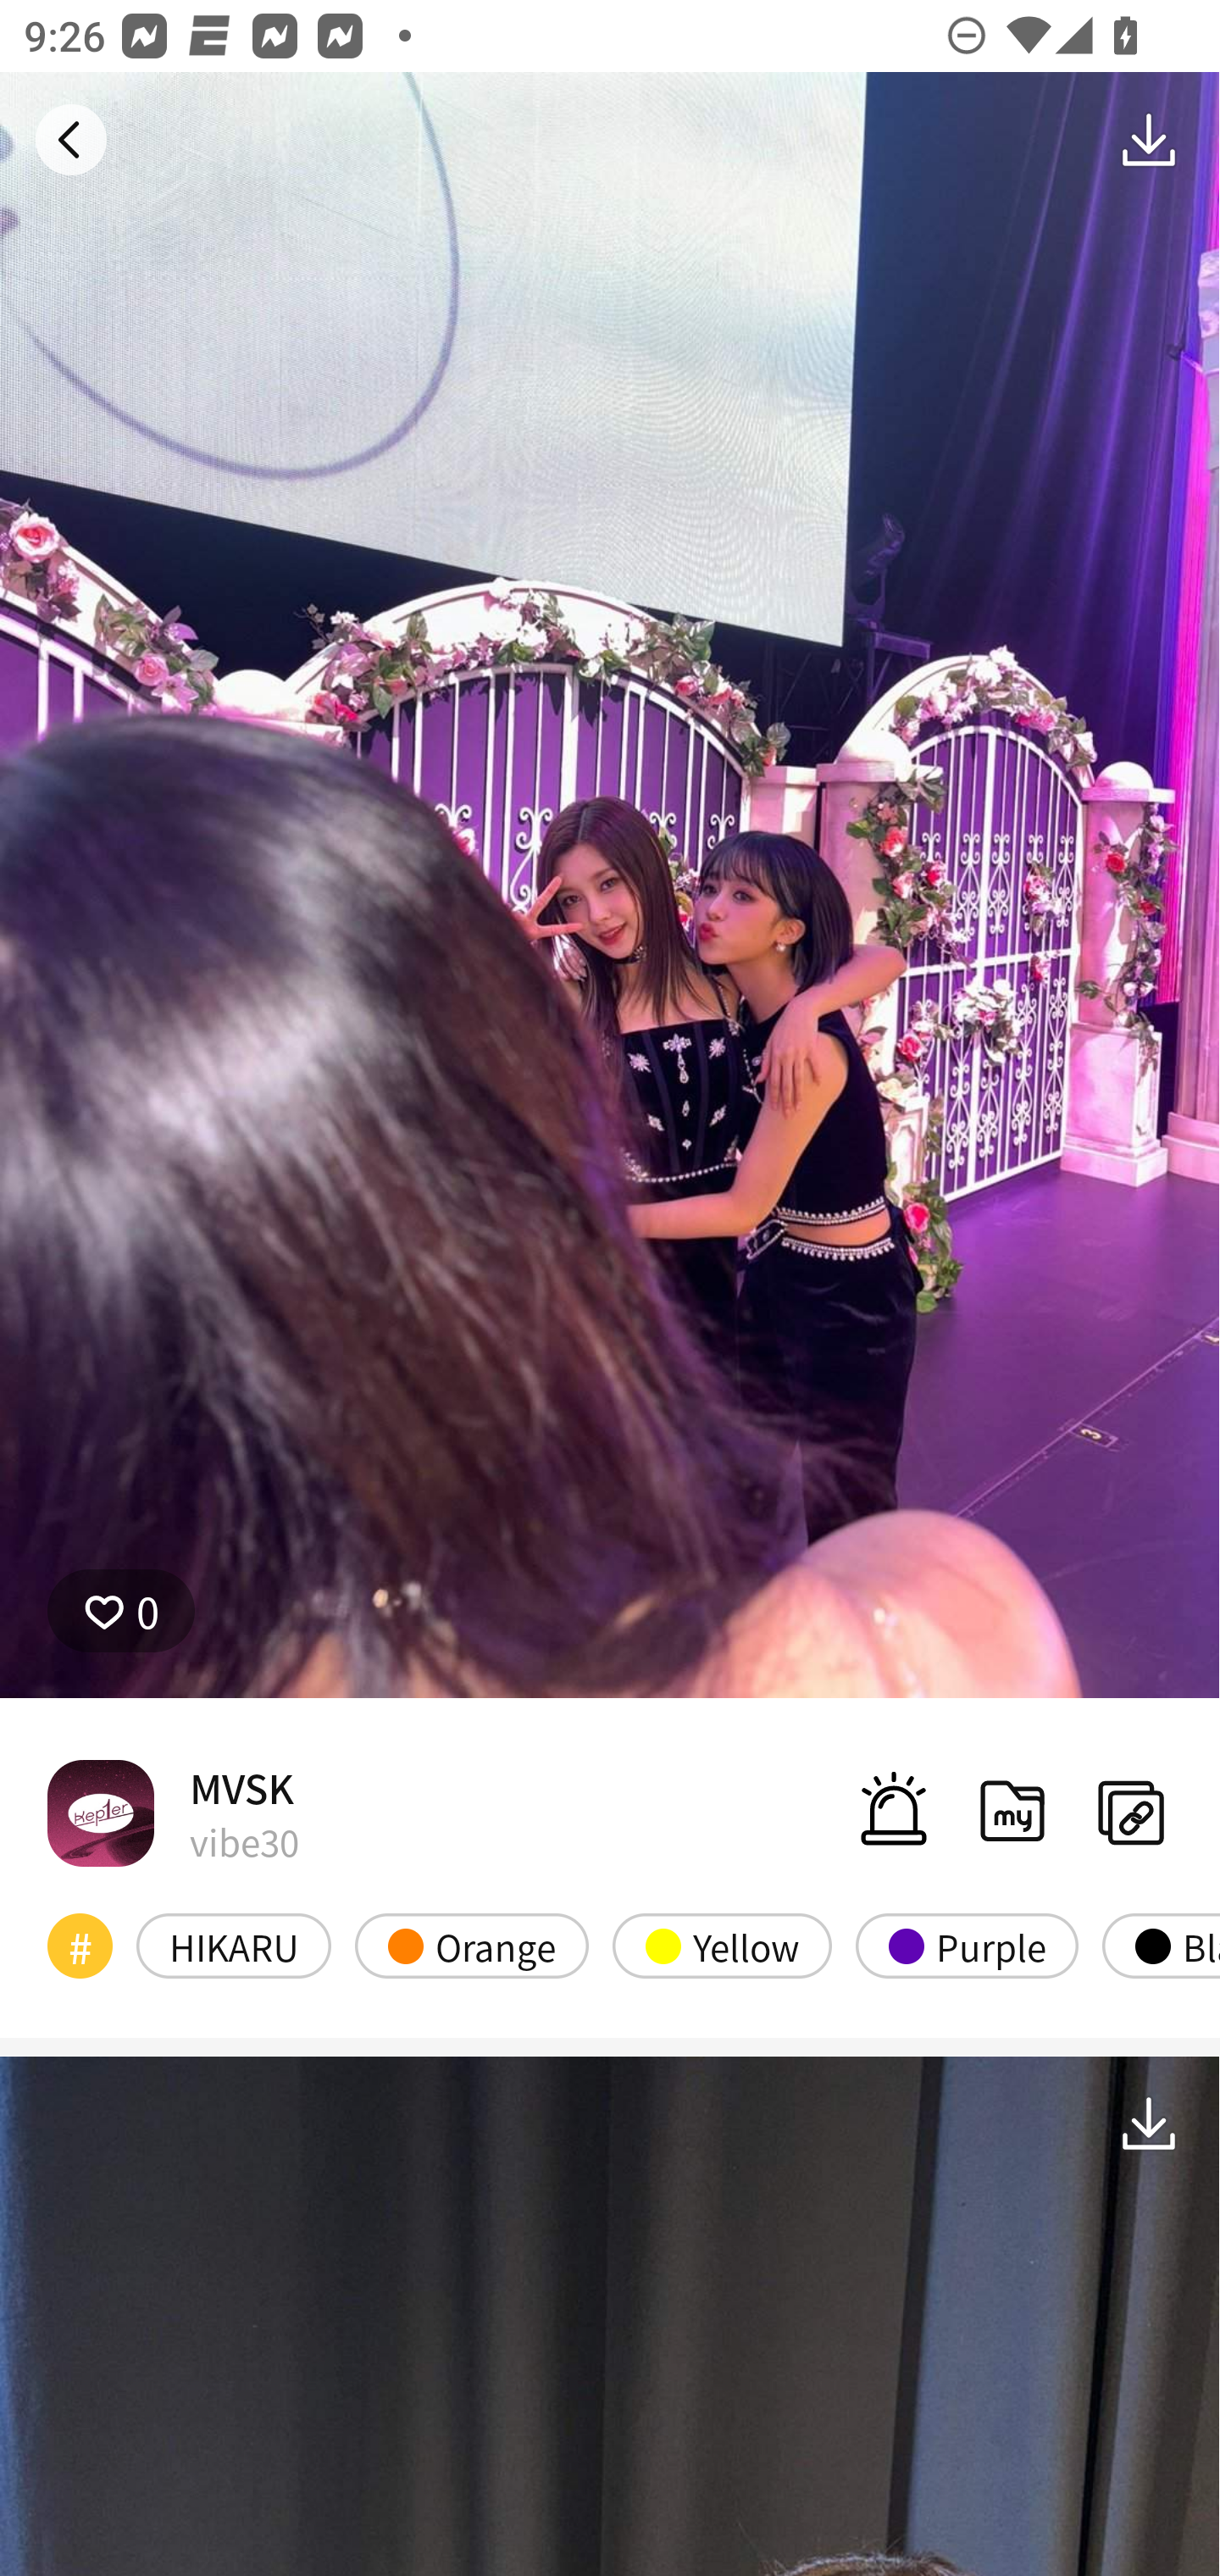 Image resolution: width=1220 pixels, height=2576 pixels. Describe the element at coordinates (173, 1812) in the screenshot. I see `MVSK vibe30` at that location.